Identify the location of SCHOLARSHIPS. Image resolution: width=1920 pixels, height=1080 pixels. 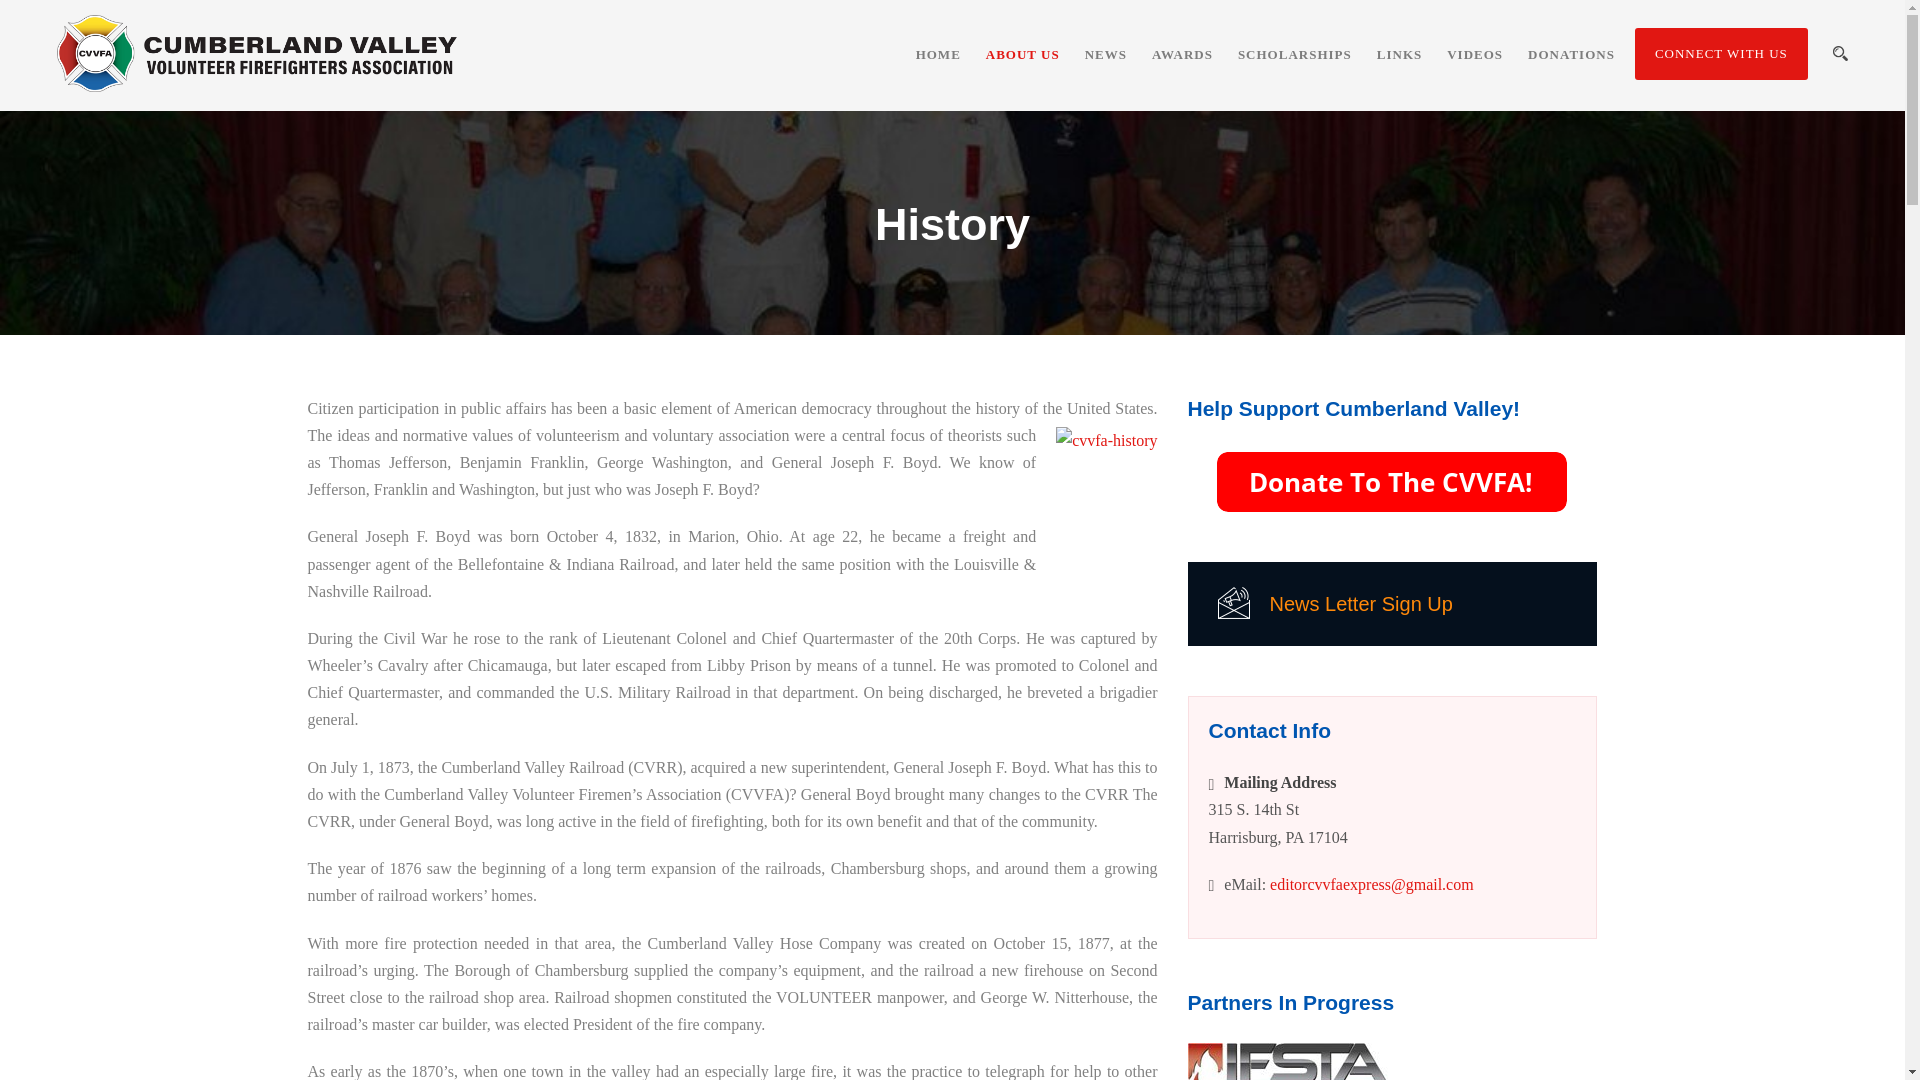
(1282, 78).